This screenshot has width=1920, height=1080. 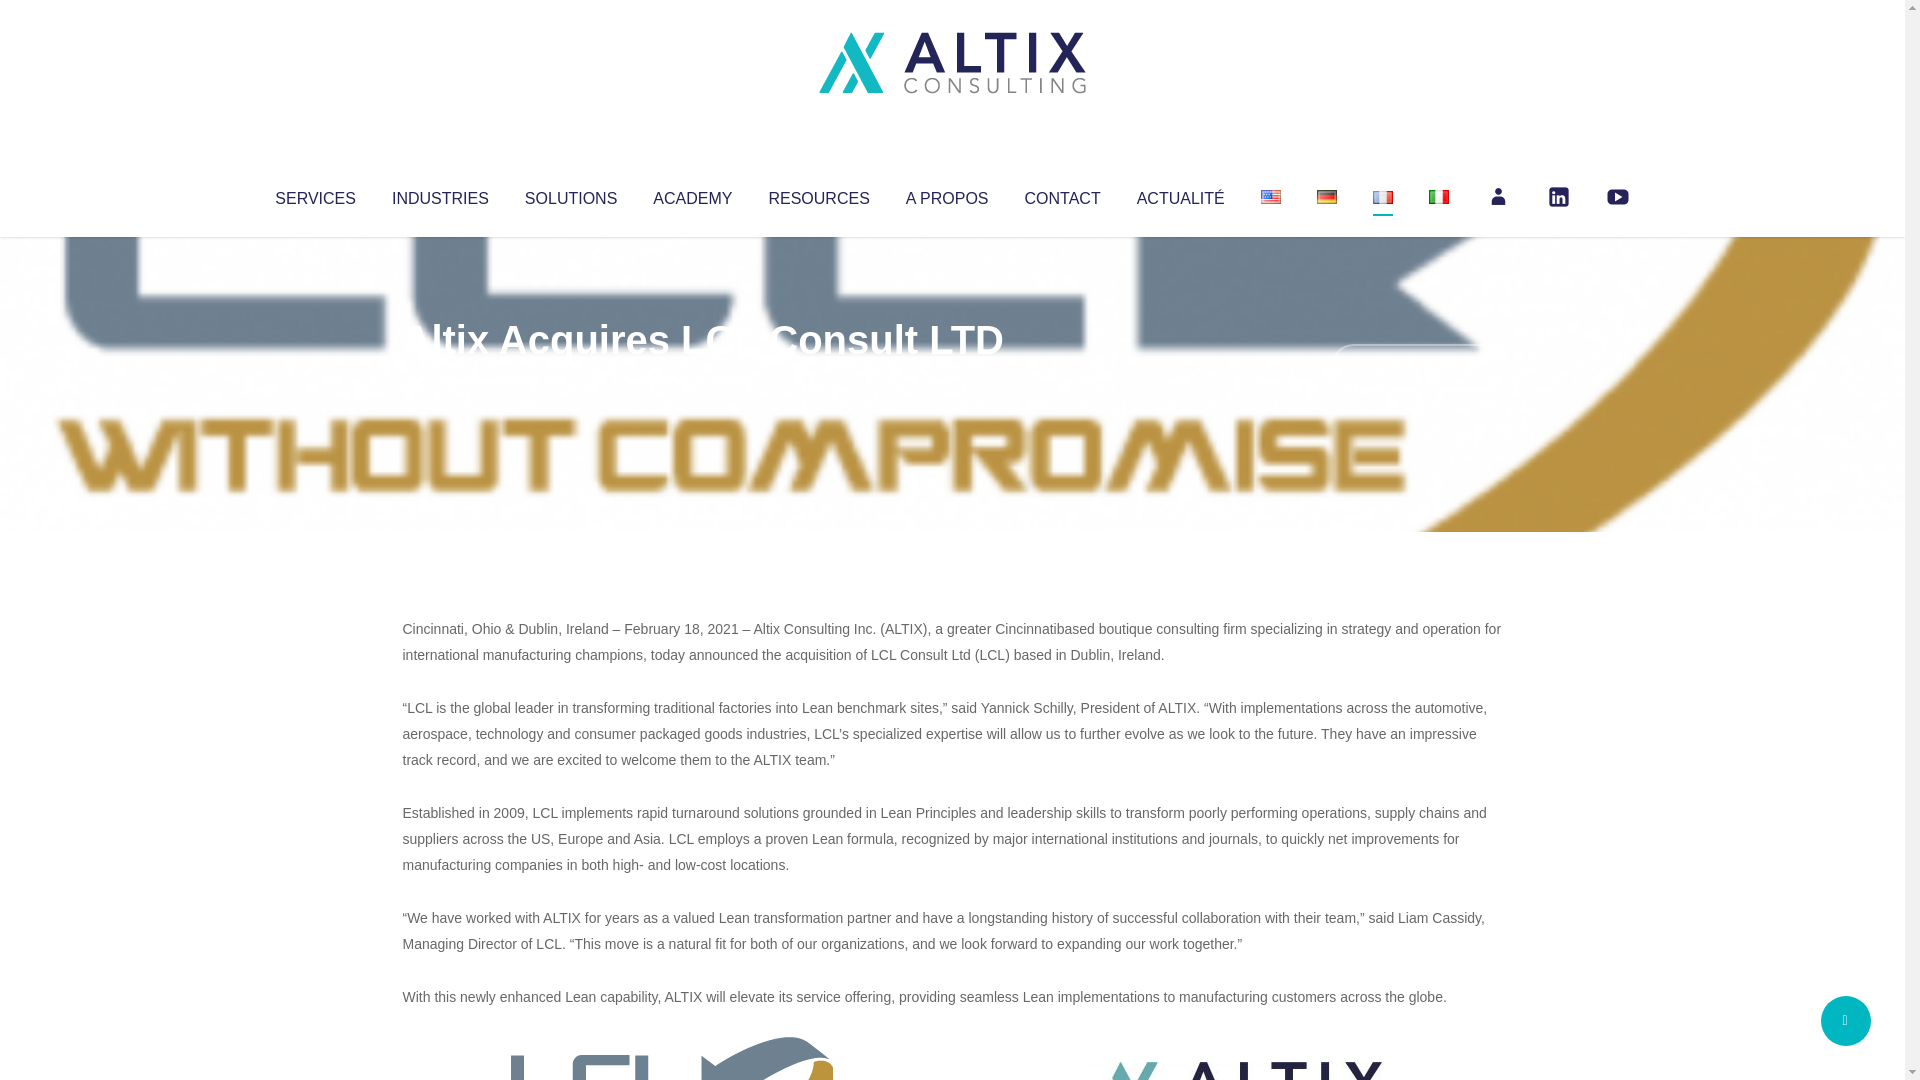 What do you see at coordinates (570, 194) in the screenshot?
I see `SOLUTIONS` at bounding box center [570, 194].